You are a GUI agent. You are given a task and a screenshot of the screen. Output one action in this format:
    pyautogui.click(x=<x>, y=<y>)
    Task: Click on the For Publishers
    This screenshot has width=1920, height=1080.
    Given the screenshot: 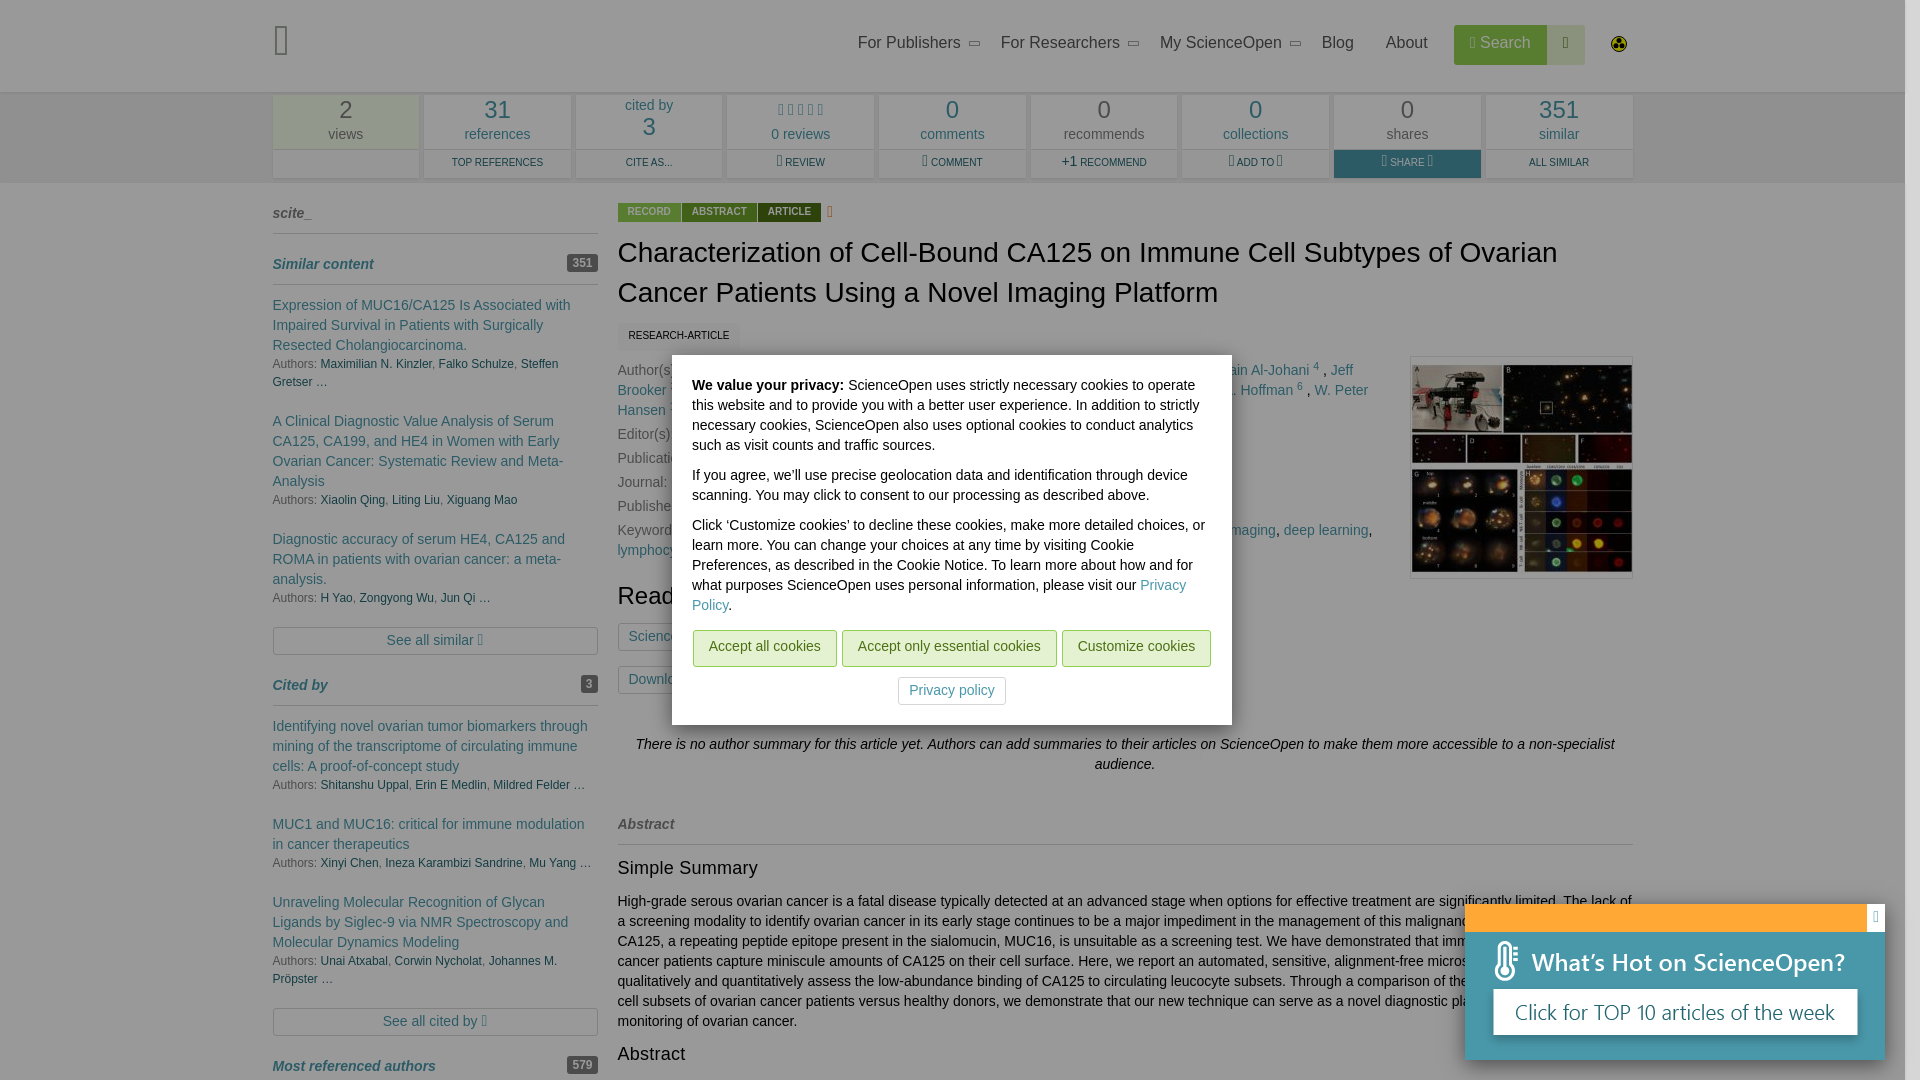 What is the action you would take?
    pyautogui.click(x=913, y=46)
    